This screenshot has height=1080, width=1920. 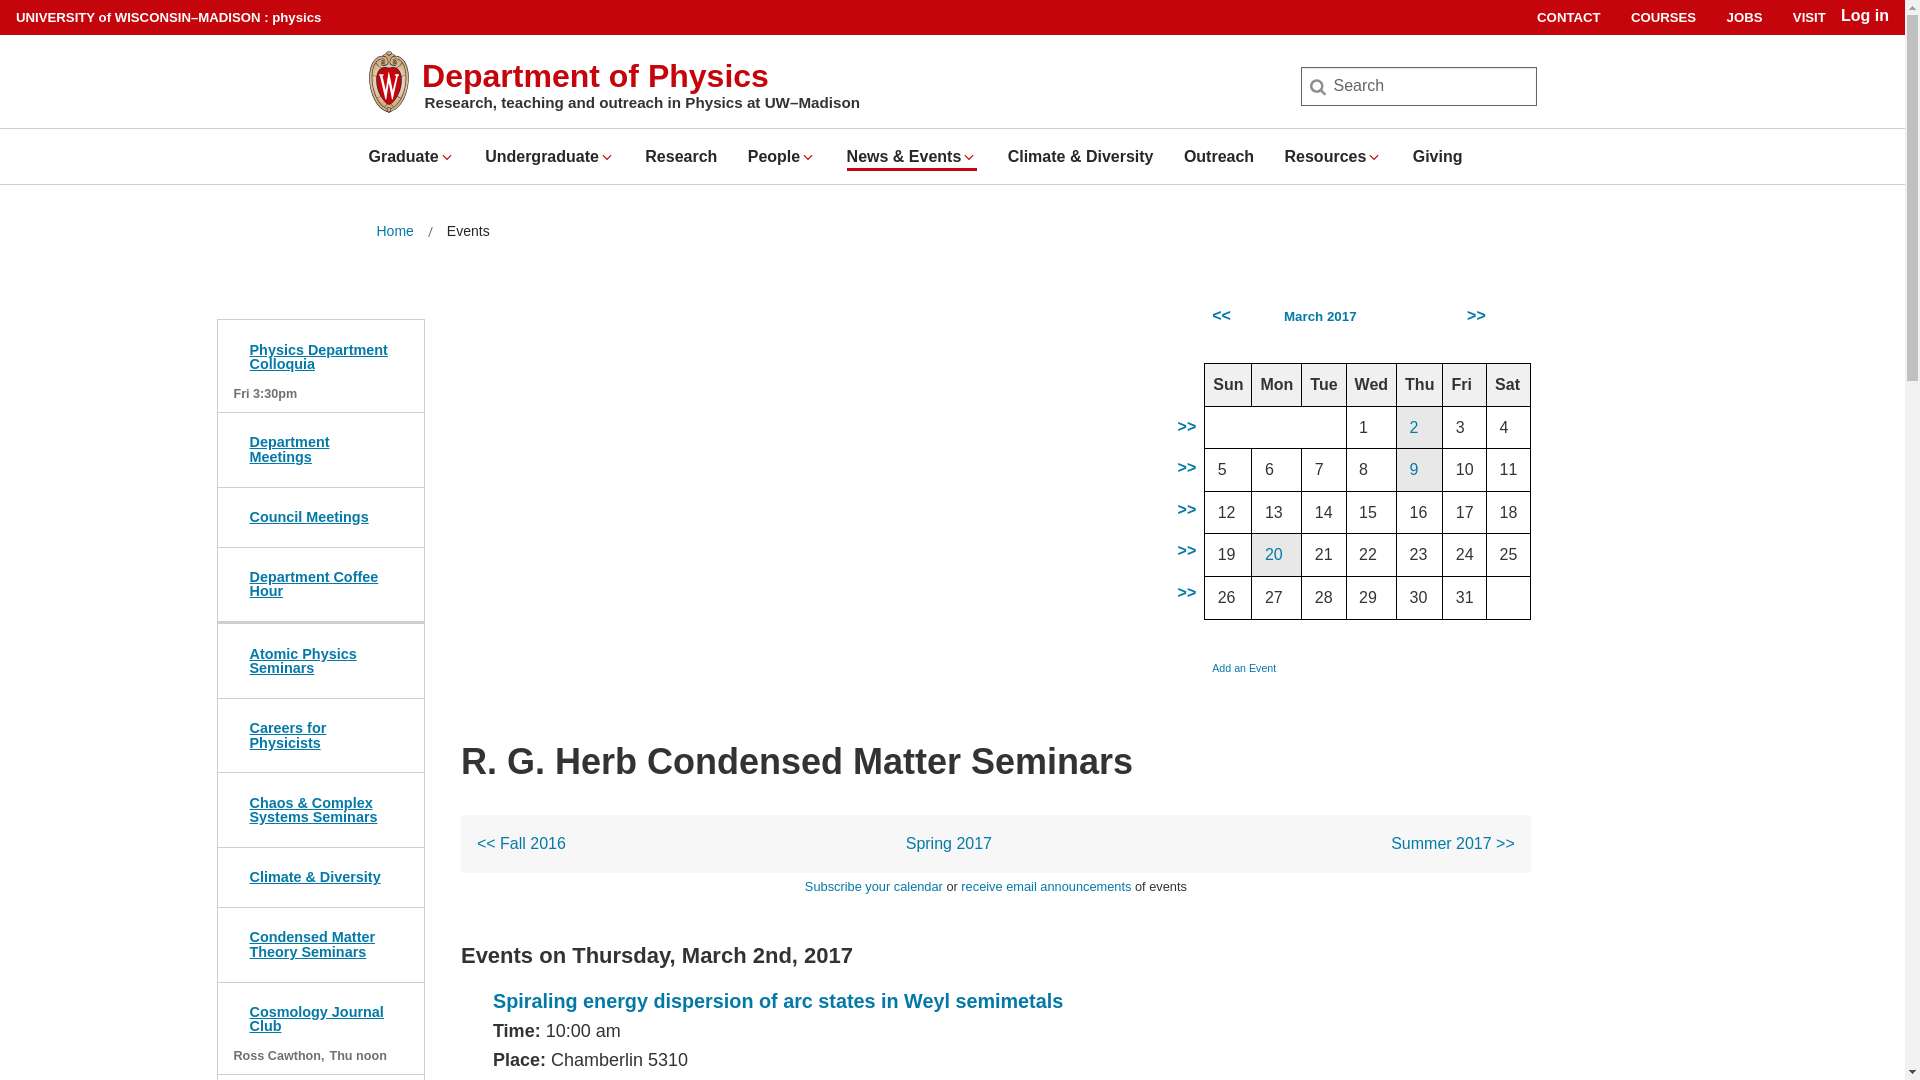 What do you see at coordinates (606, 157) in the screenshot?
I see `Expand` at bounding box center [606, 157].